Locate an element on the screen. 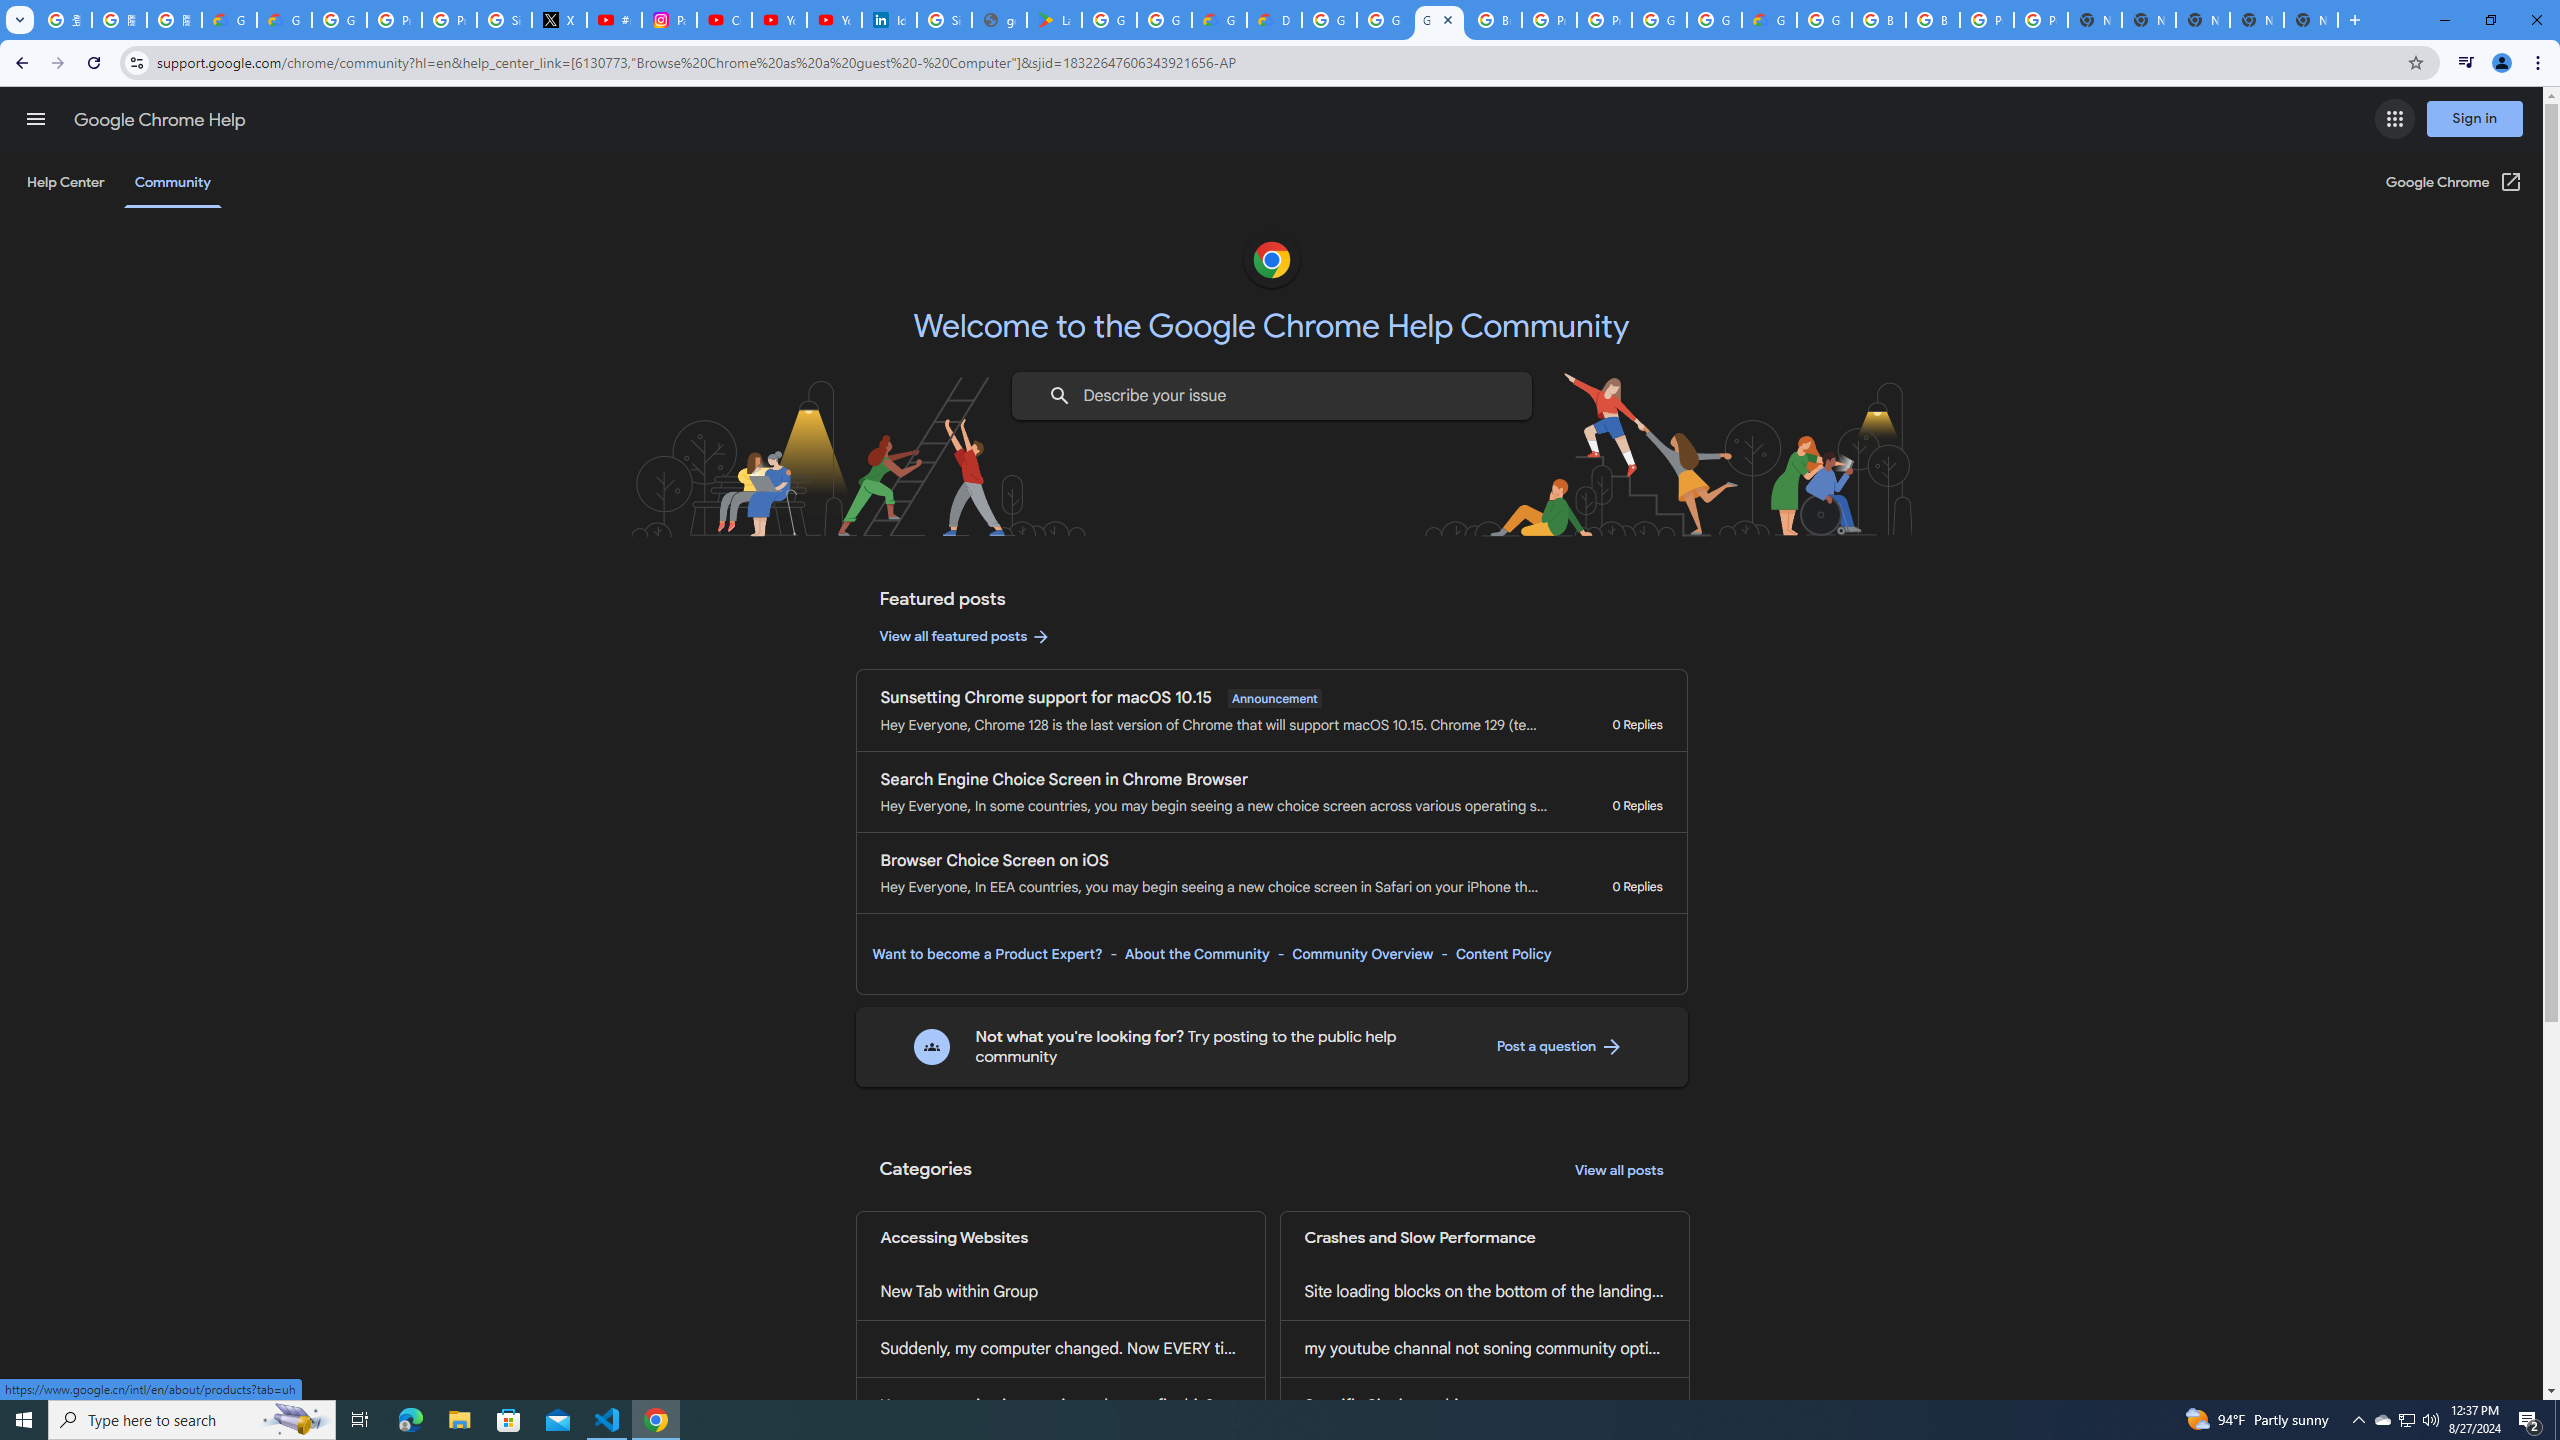 This screenshot has height=1440, width=2560. Google Cloud Platform is located at coordinates (1824, 20).